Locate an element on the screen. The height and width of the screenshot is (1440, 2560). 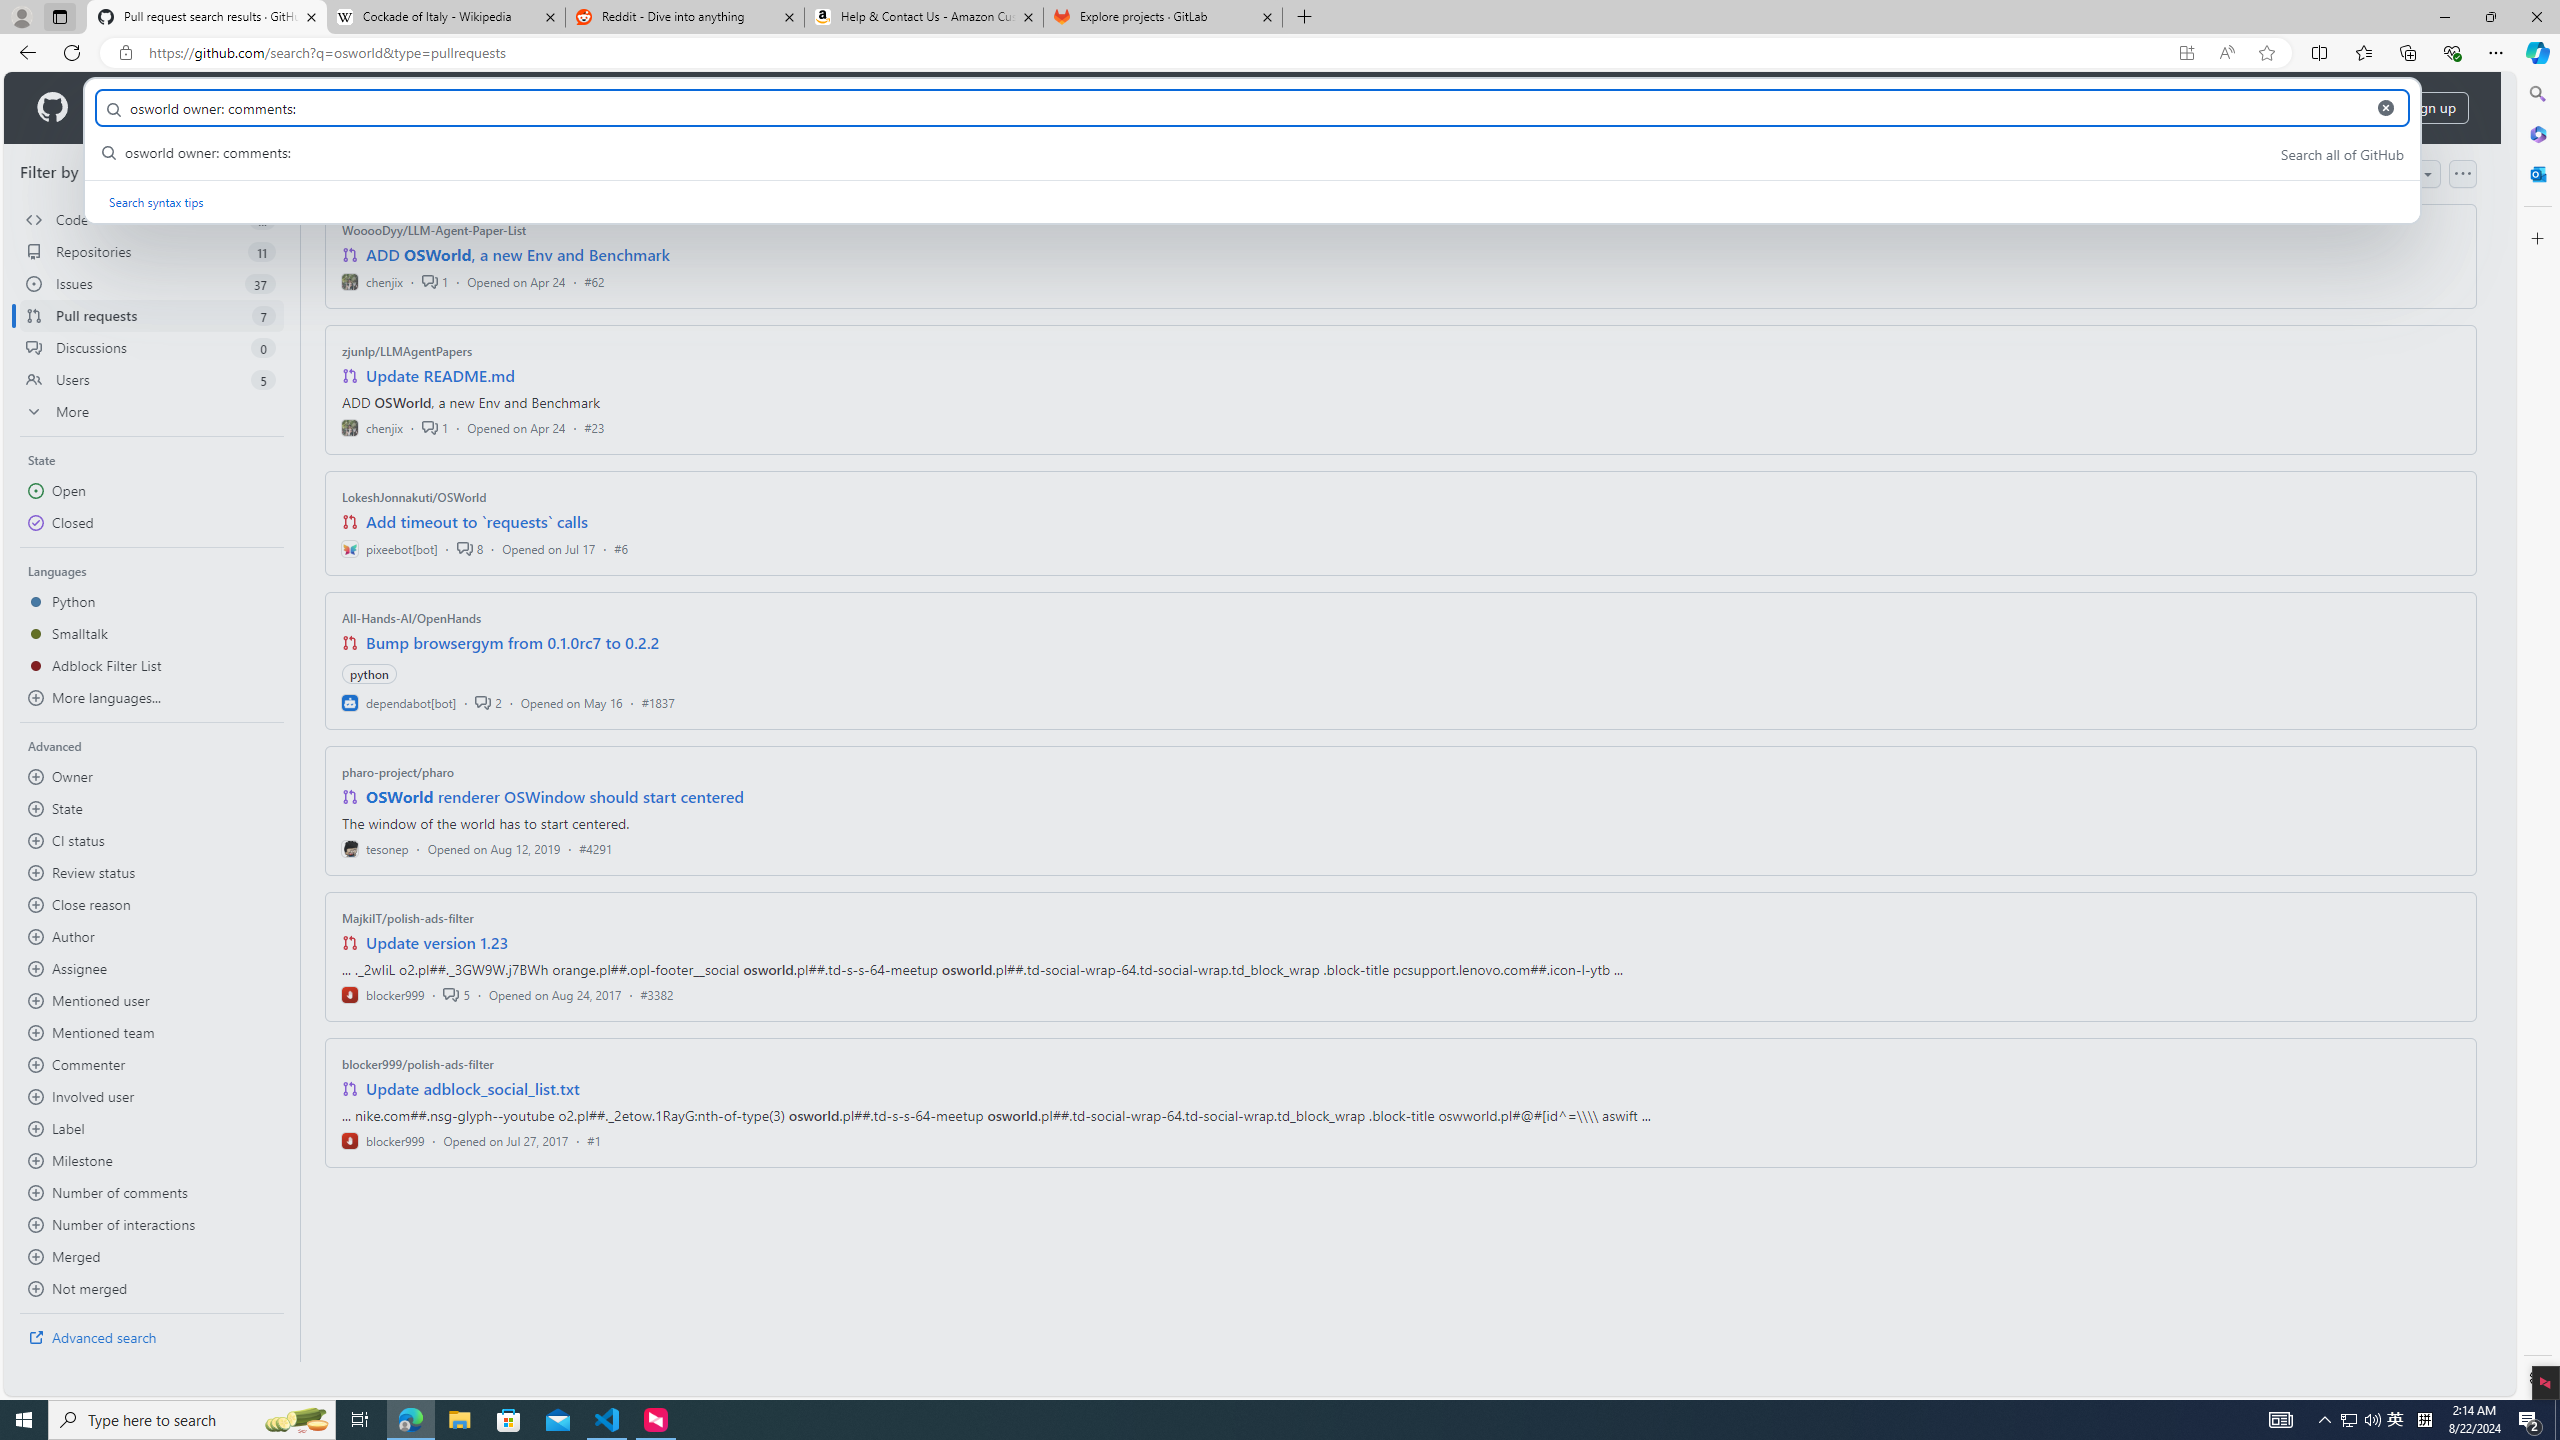
pixeebot[bot] is located at coordinates (390, 548).